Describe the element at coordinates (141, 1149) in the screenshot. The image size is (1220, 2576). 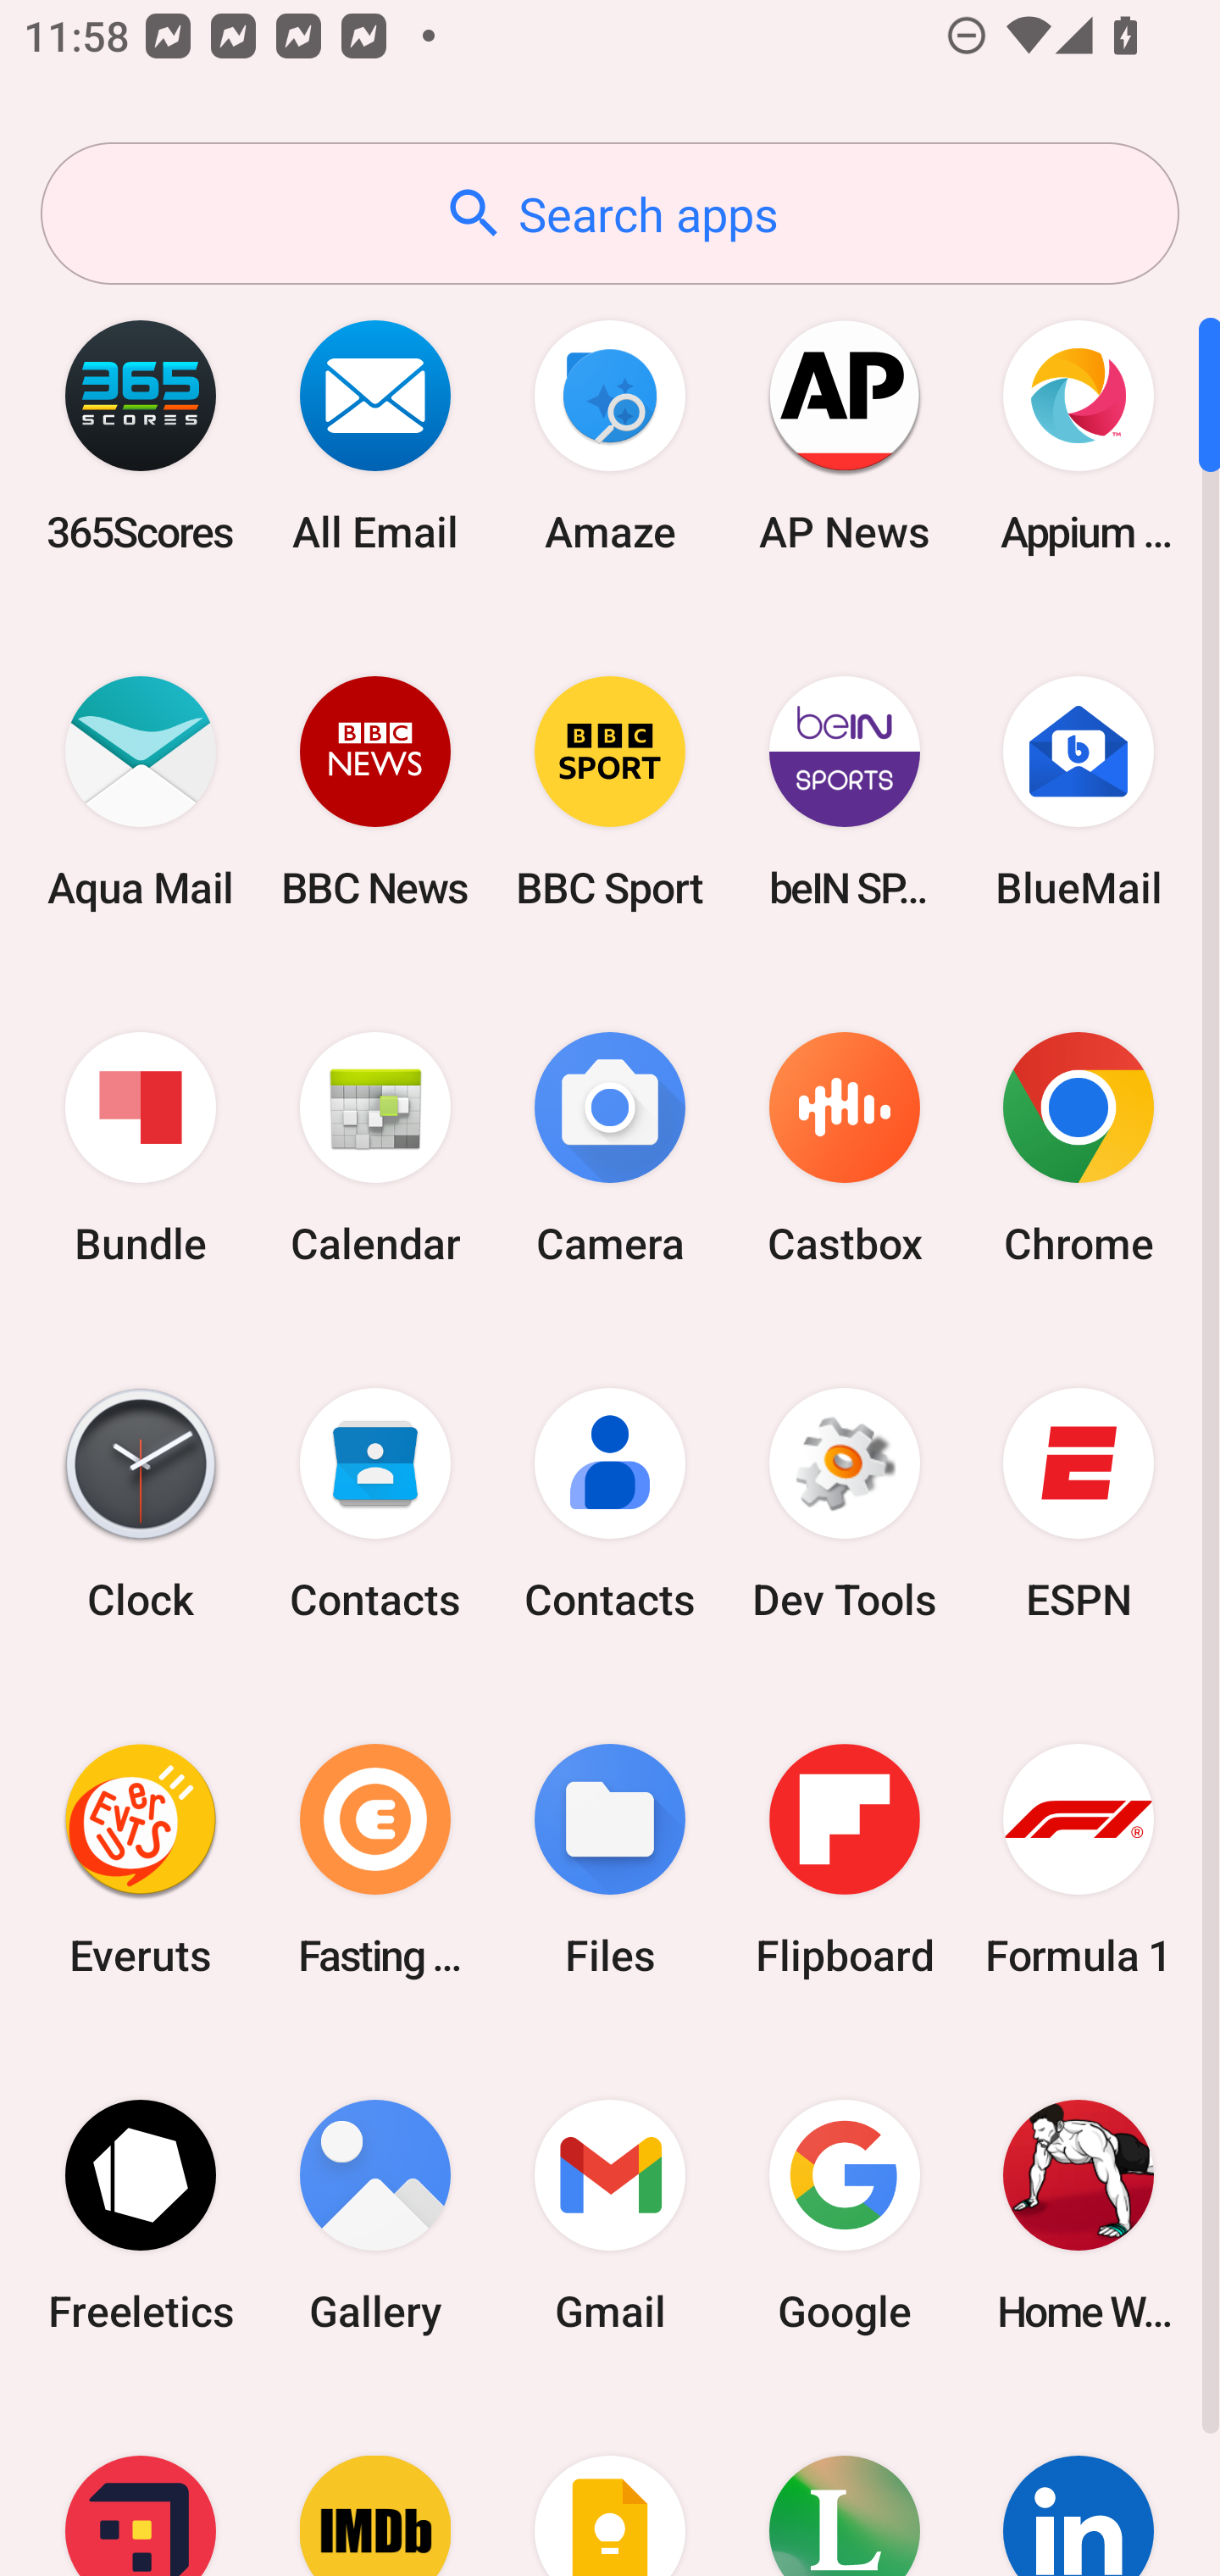
I see `Bundle` at that location.